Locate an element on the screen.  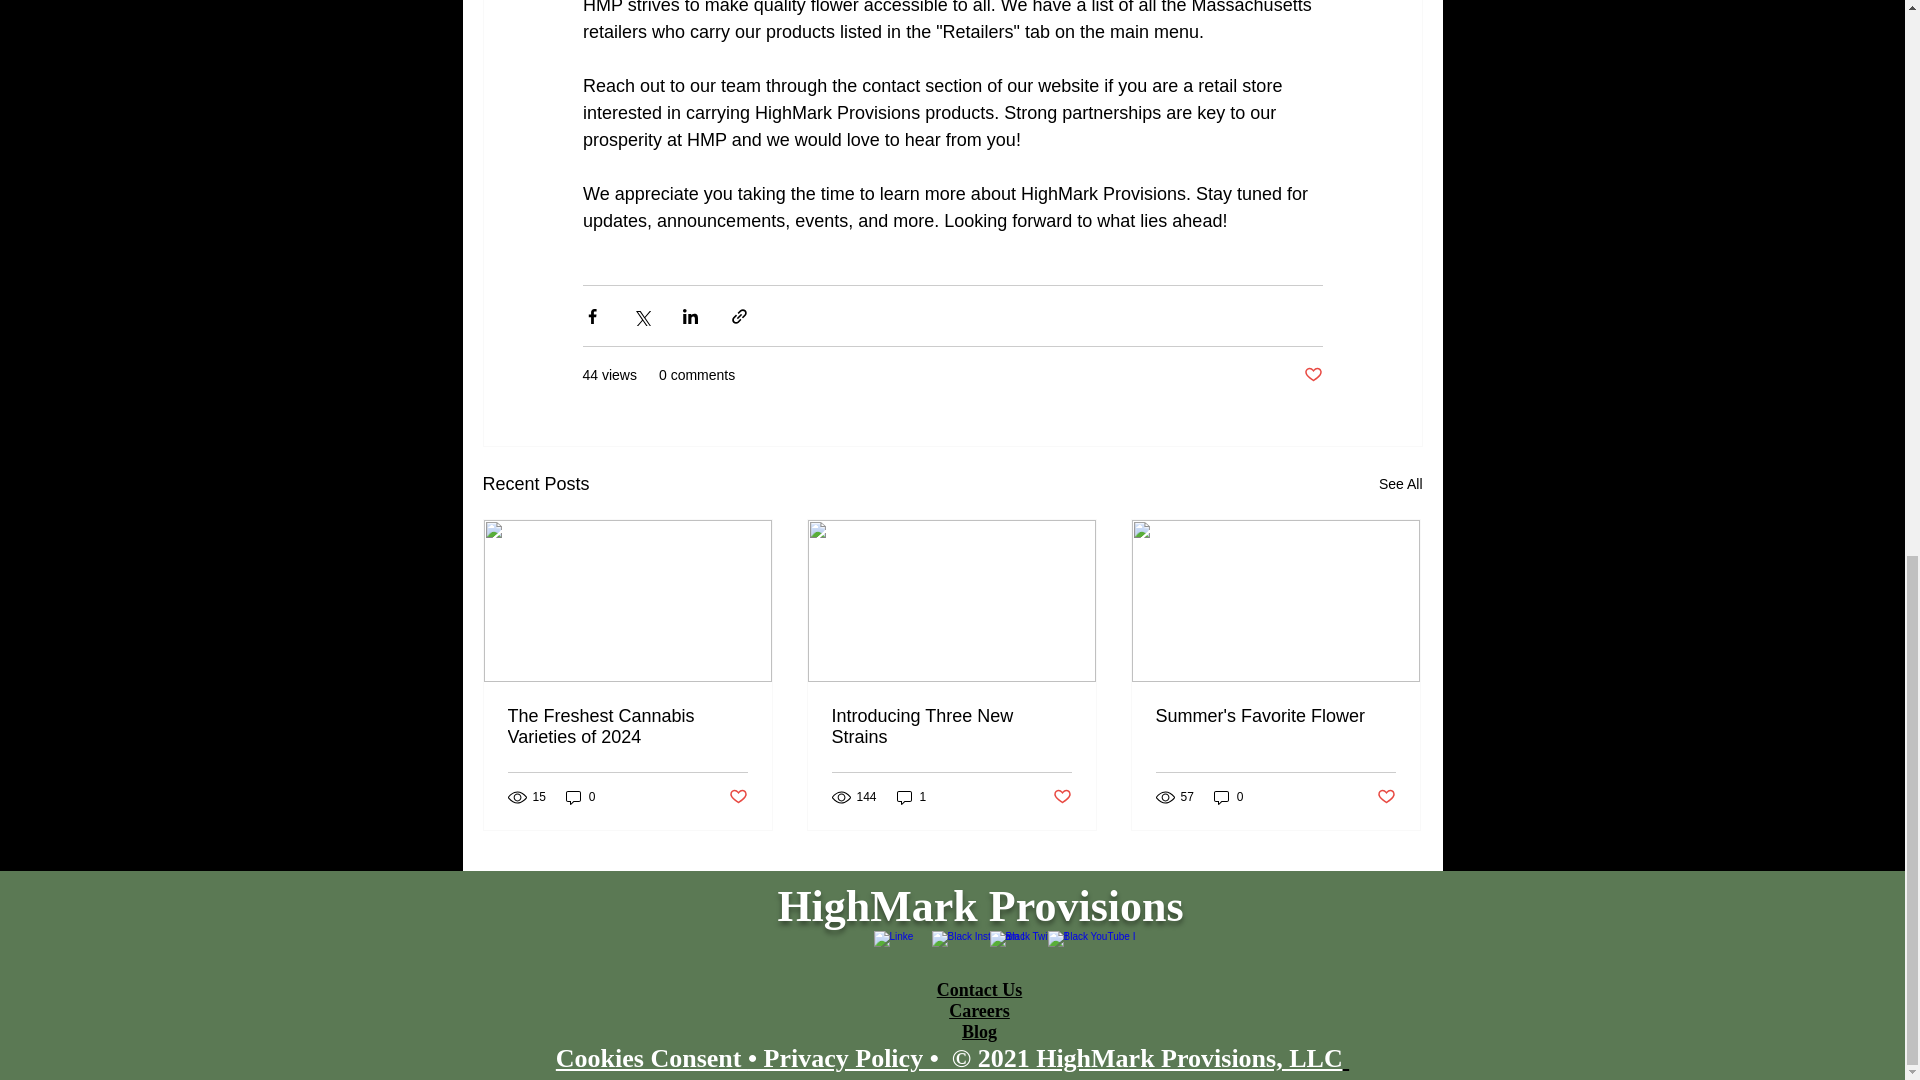
See All is located at coordinates (1400, 484).